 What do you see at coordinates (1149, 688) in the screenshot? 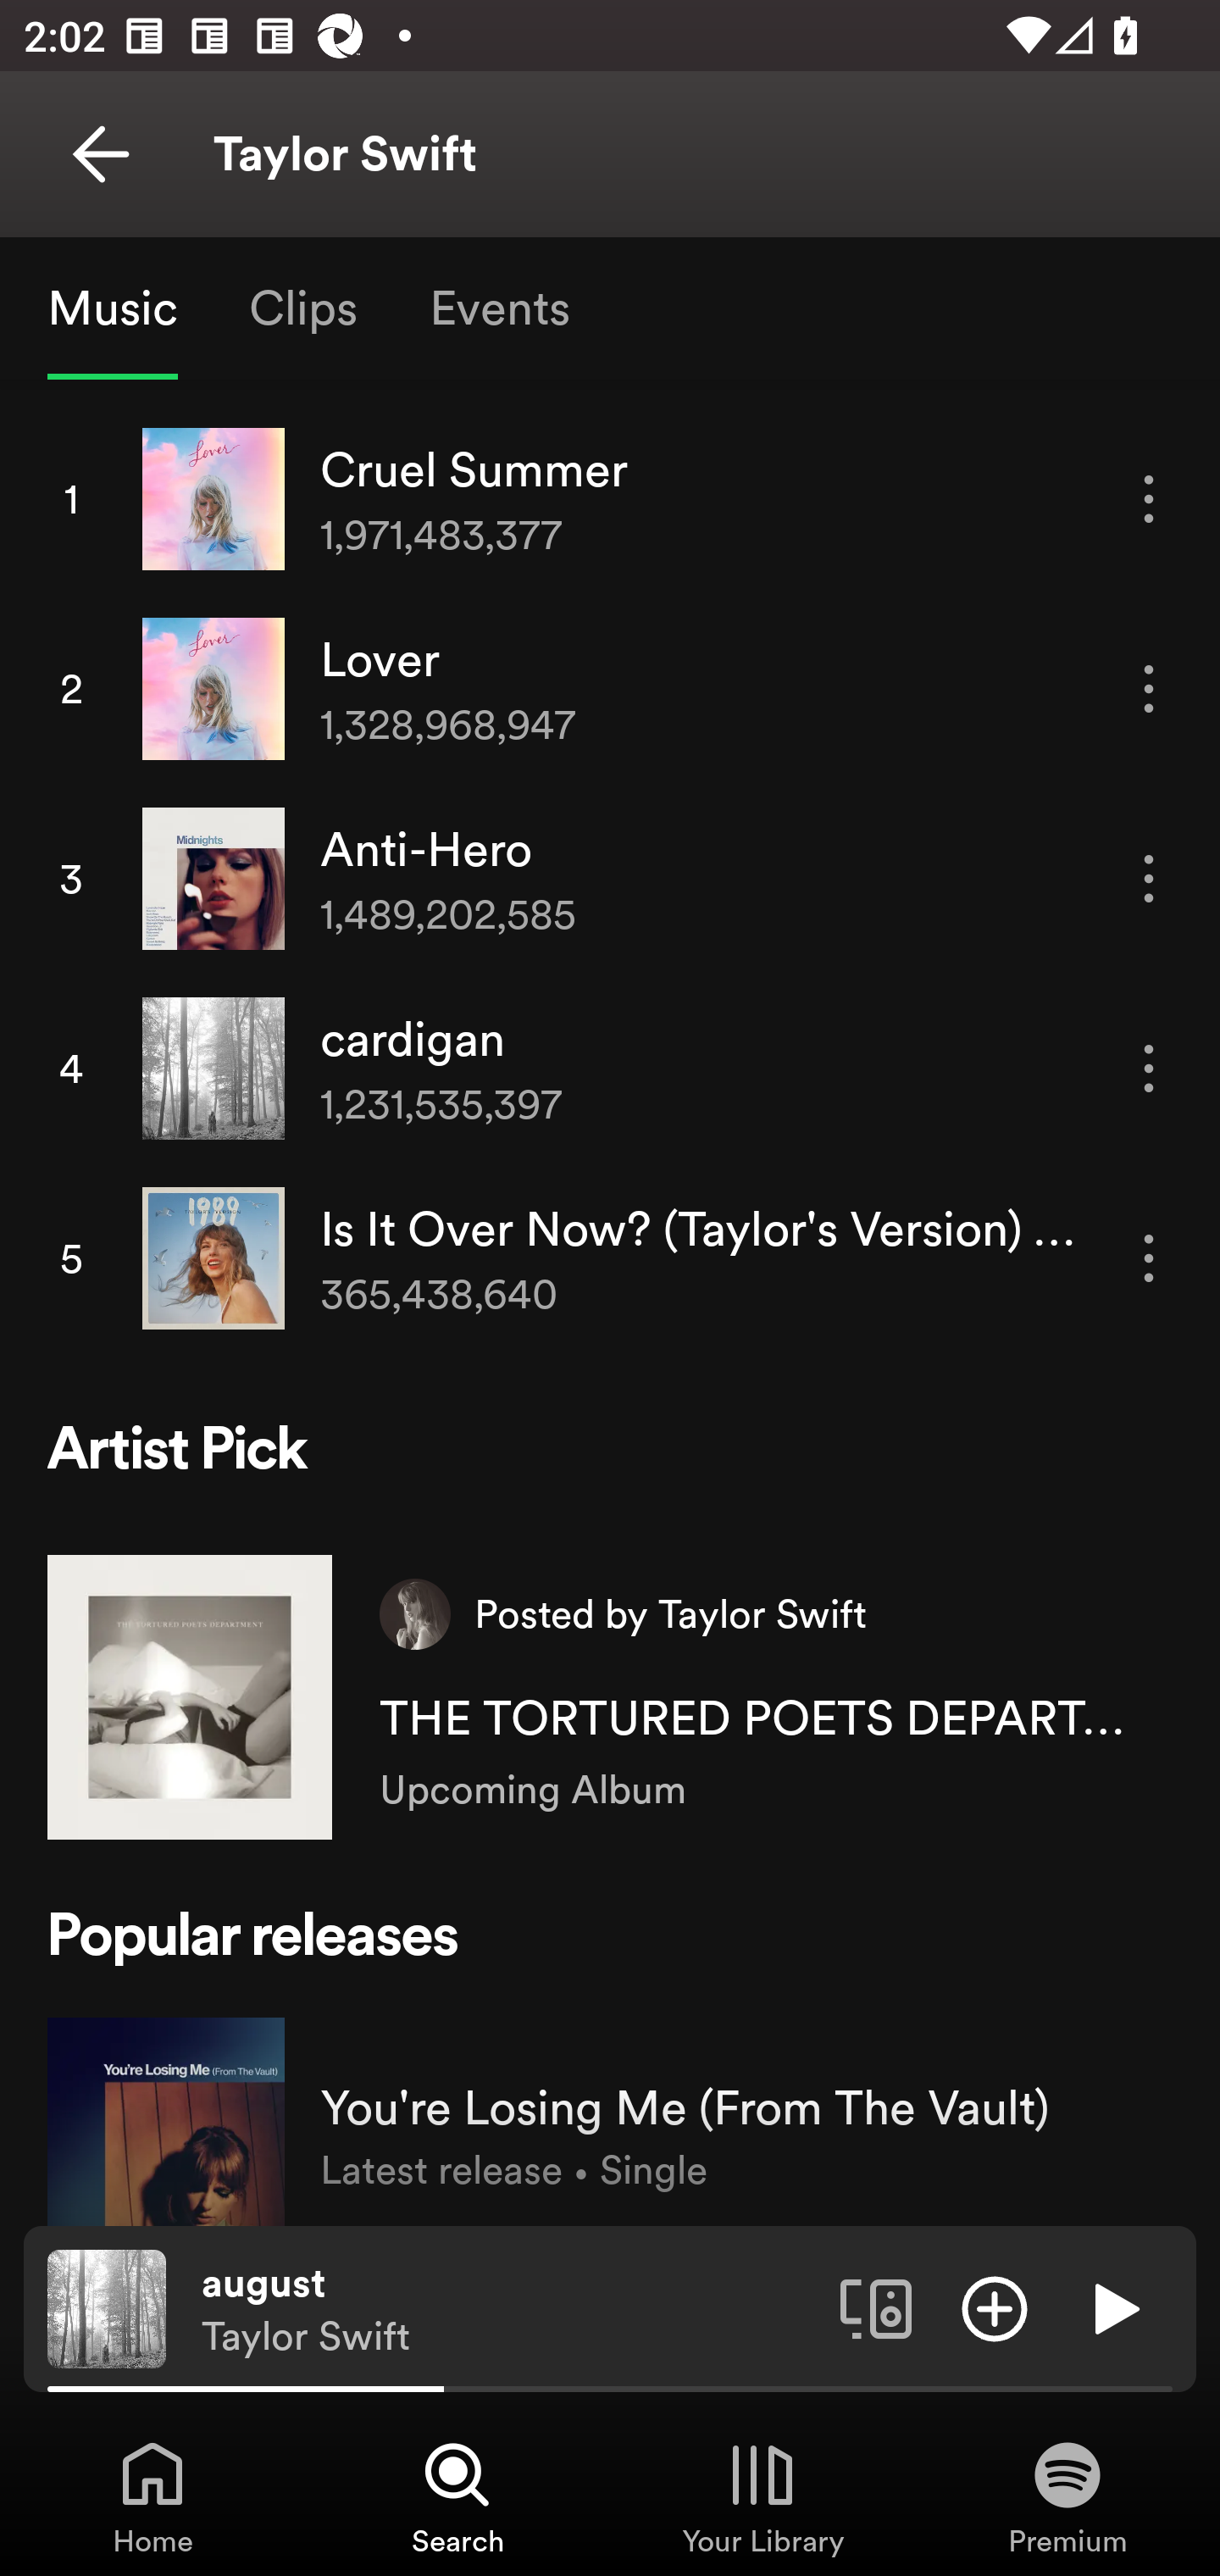
I see `More options for song Lover` at bounding box center [1149, 688].